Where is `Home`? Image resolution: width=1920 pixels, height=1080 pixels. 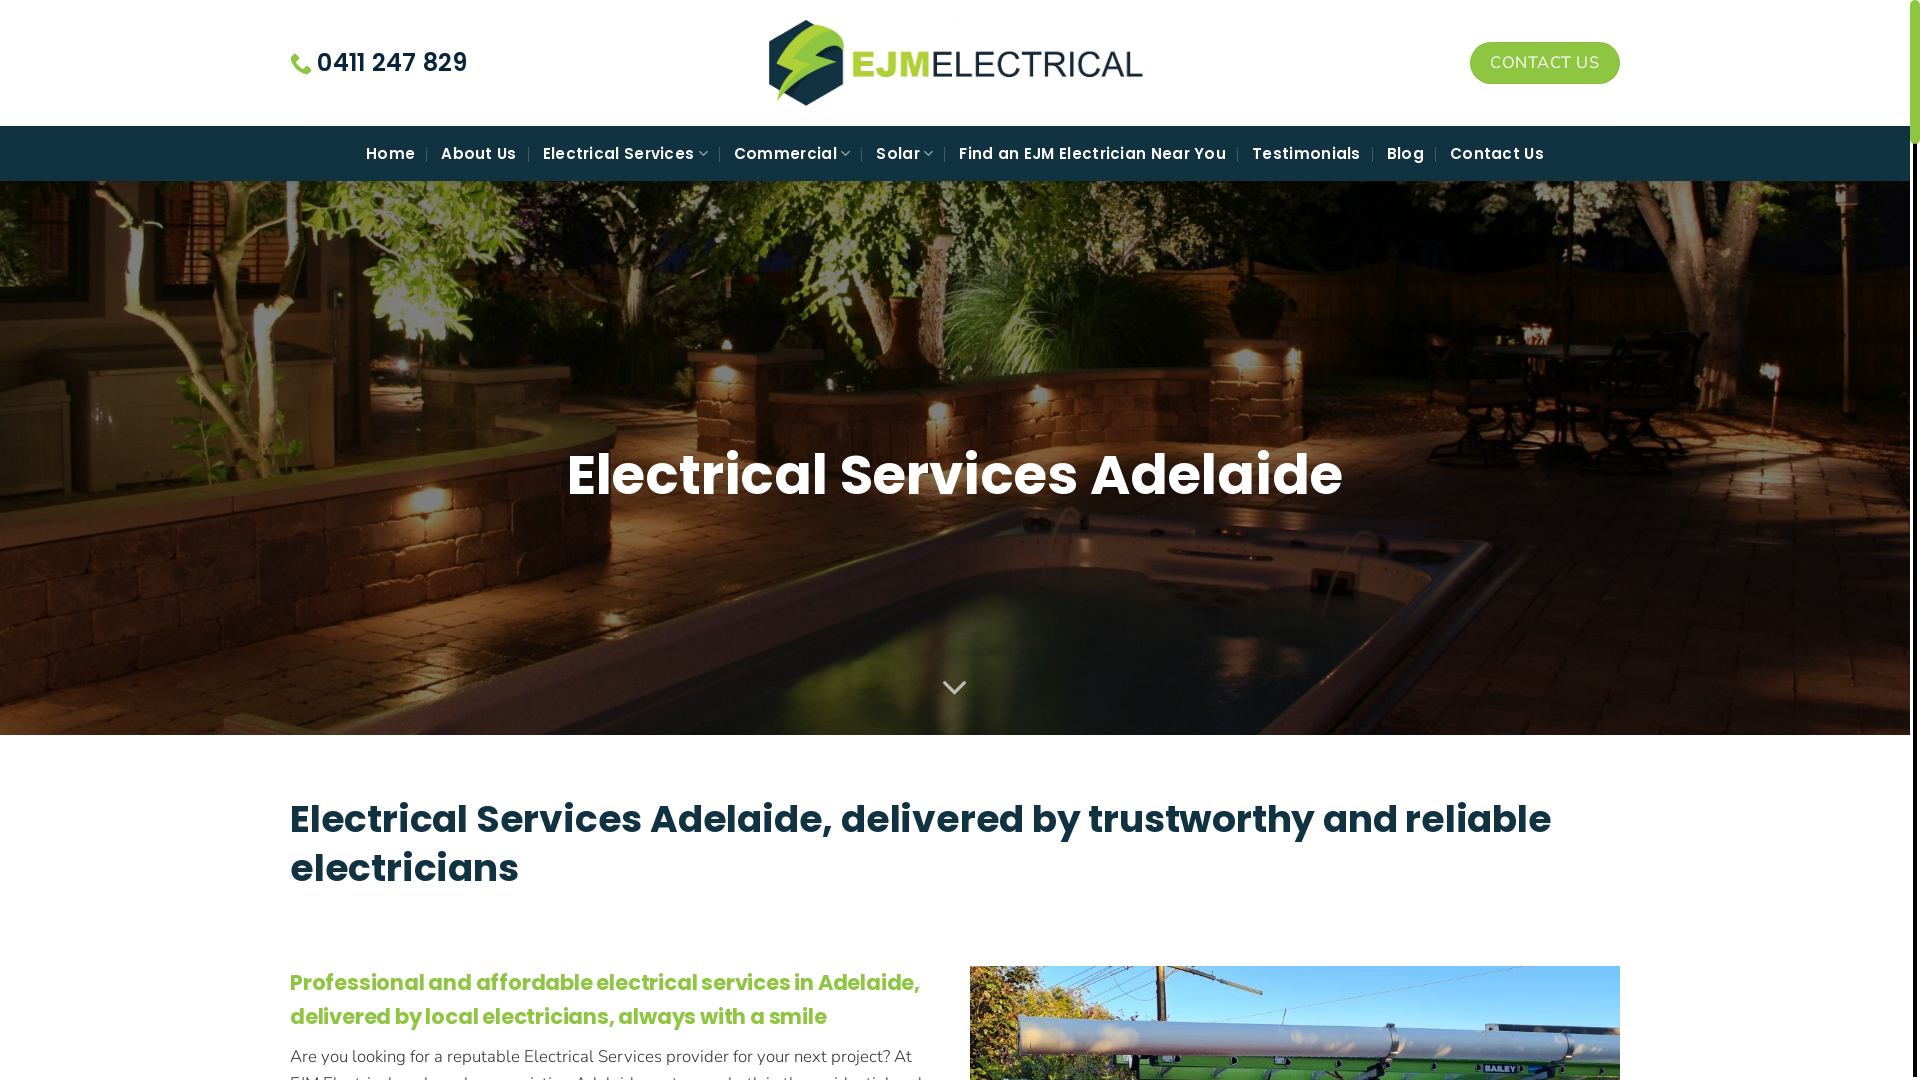 Home is located at coordinates (390, 154).